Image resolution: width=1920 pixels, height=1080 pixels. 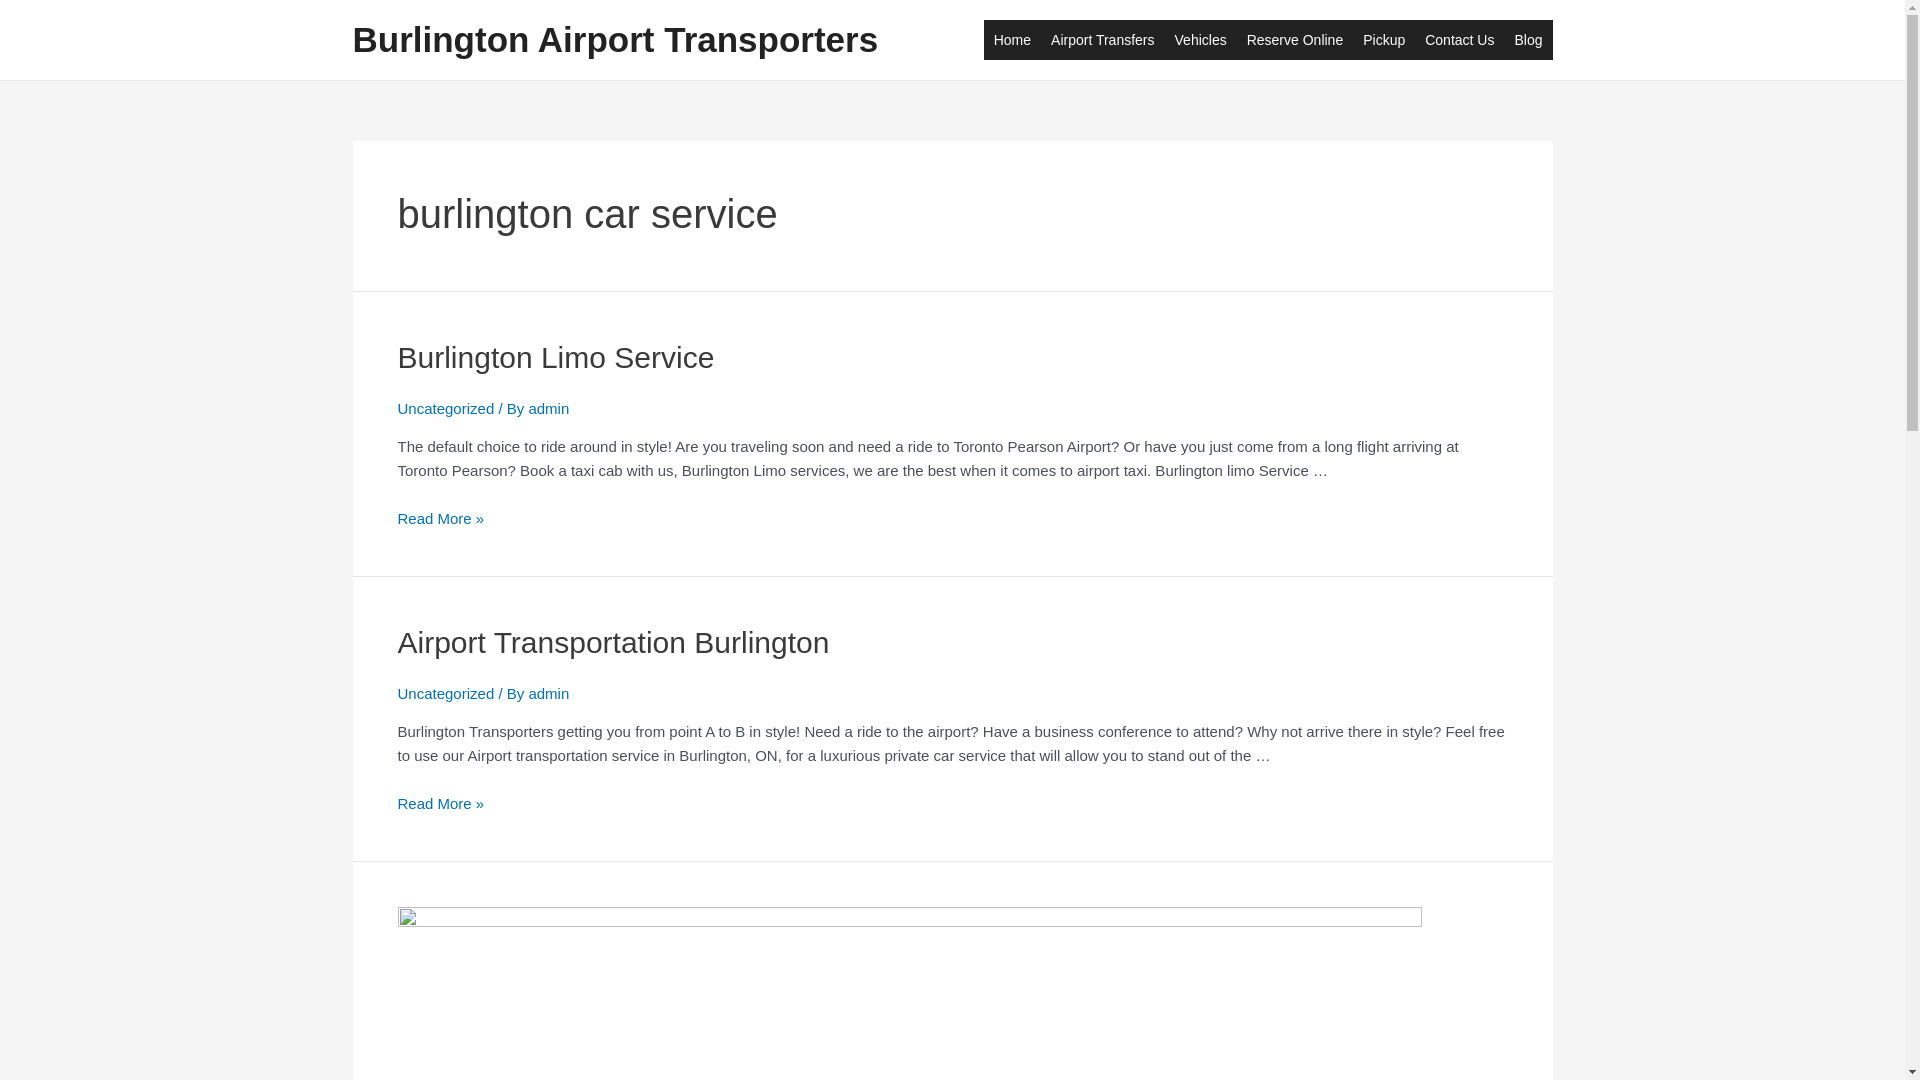 What do you see at coordinates (1296, 40) in the screenshot?
I see `Reserve Online` at bounding box center [1296, 40].